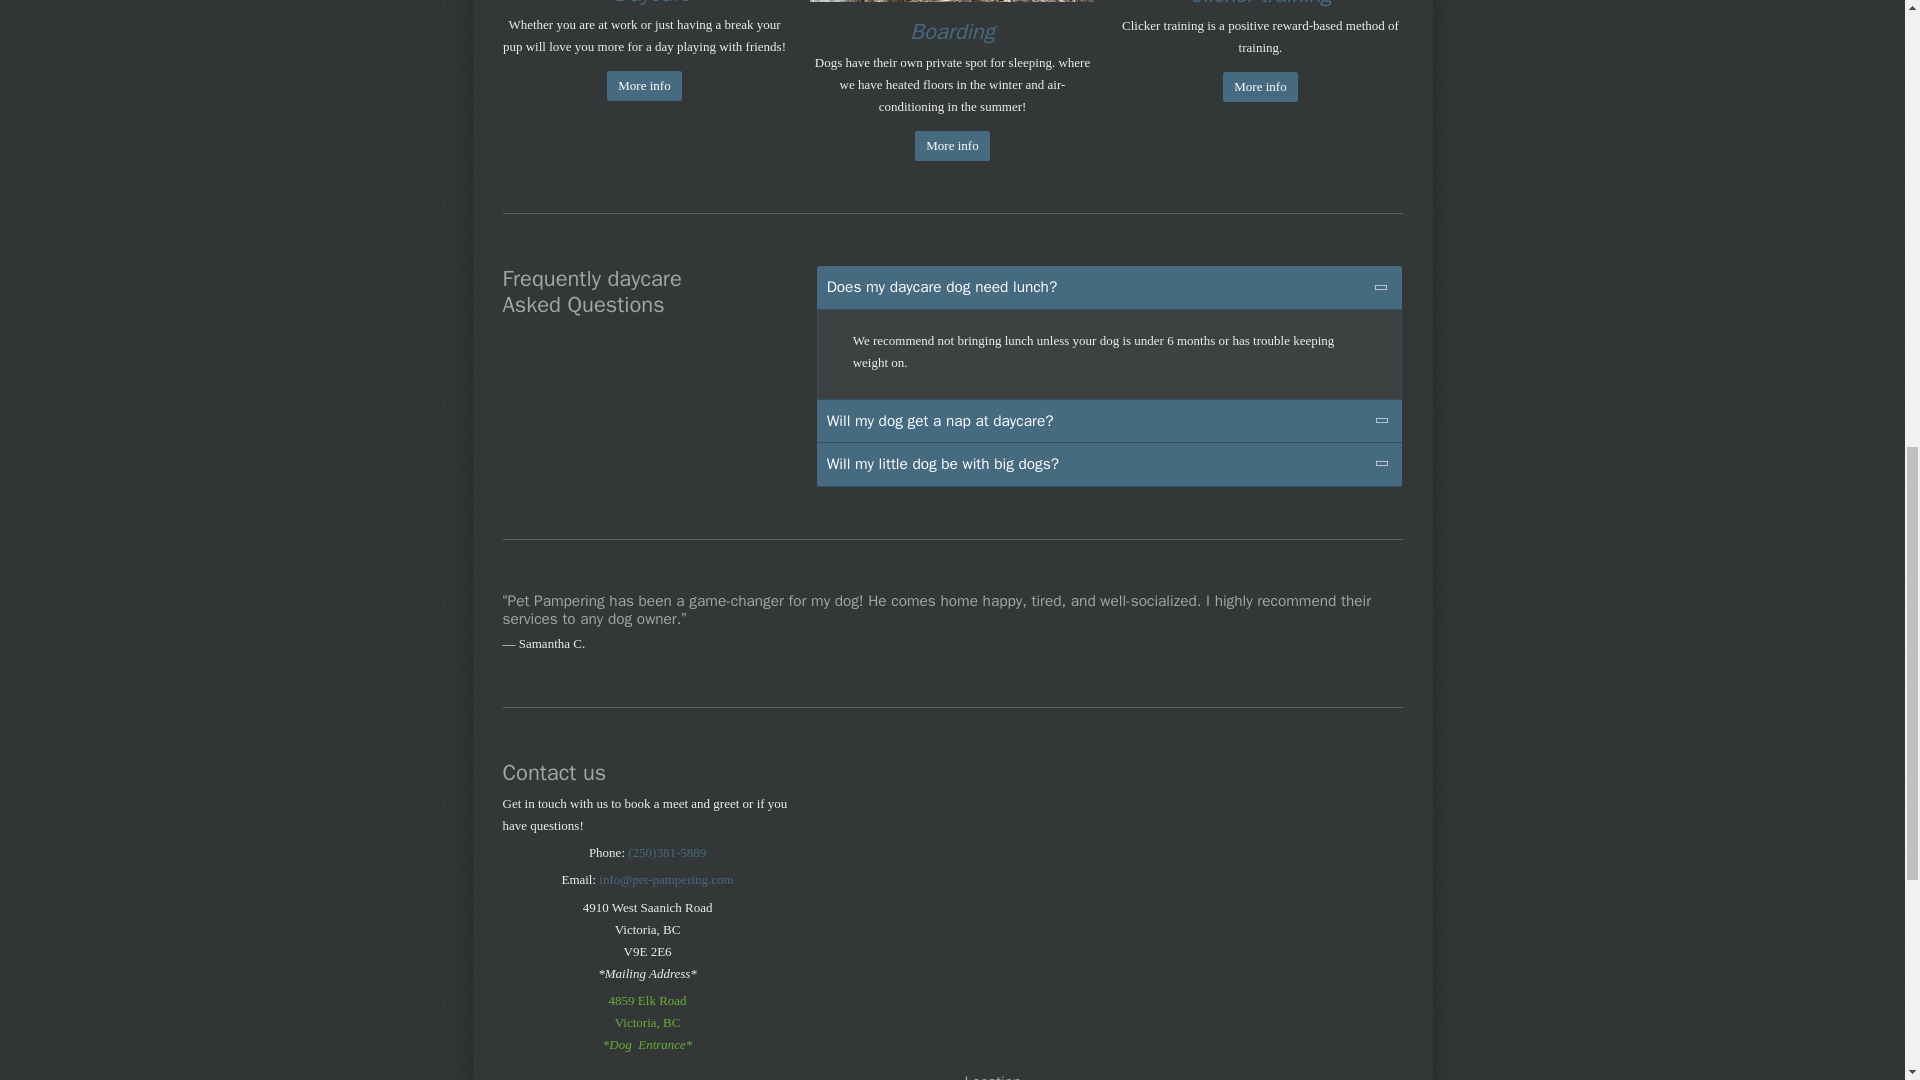  What do you see at coordinates (1261, 86) in the screenshot?
I see `More info` at bounding box center [1261, 86].